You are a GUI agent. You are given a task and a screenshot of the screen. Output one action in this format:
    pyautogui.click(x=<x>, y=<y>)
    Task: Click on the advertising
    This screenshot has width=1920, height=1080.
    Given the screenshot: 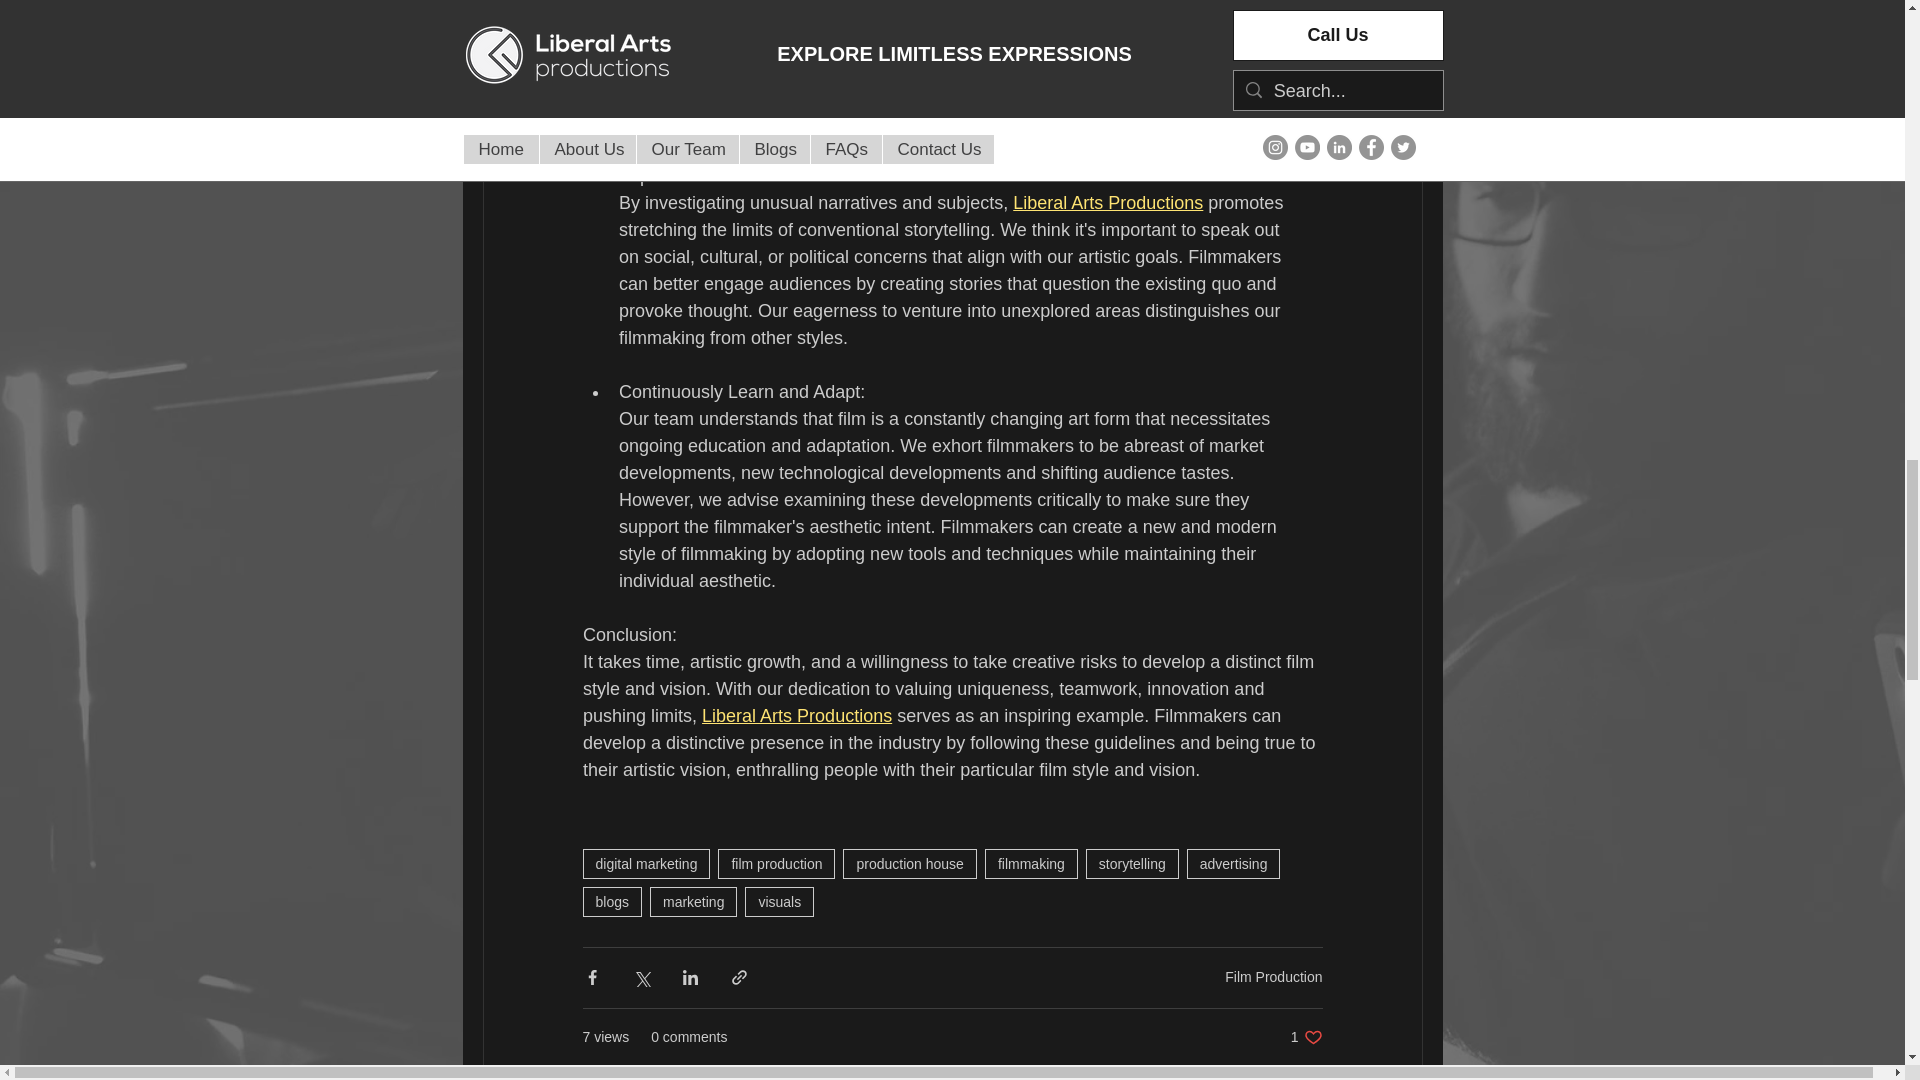 What is the action you would take?
    pyautogui.click(x=1233, y=864)
    